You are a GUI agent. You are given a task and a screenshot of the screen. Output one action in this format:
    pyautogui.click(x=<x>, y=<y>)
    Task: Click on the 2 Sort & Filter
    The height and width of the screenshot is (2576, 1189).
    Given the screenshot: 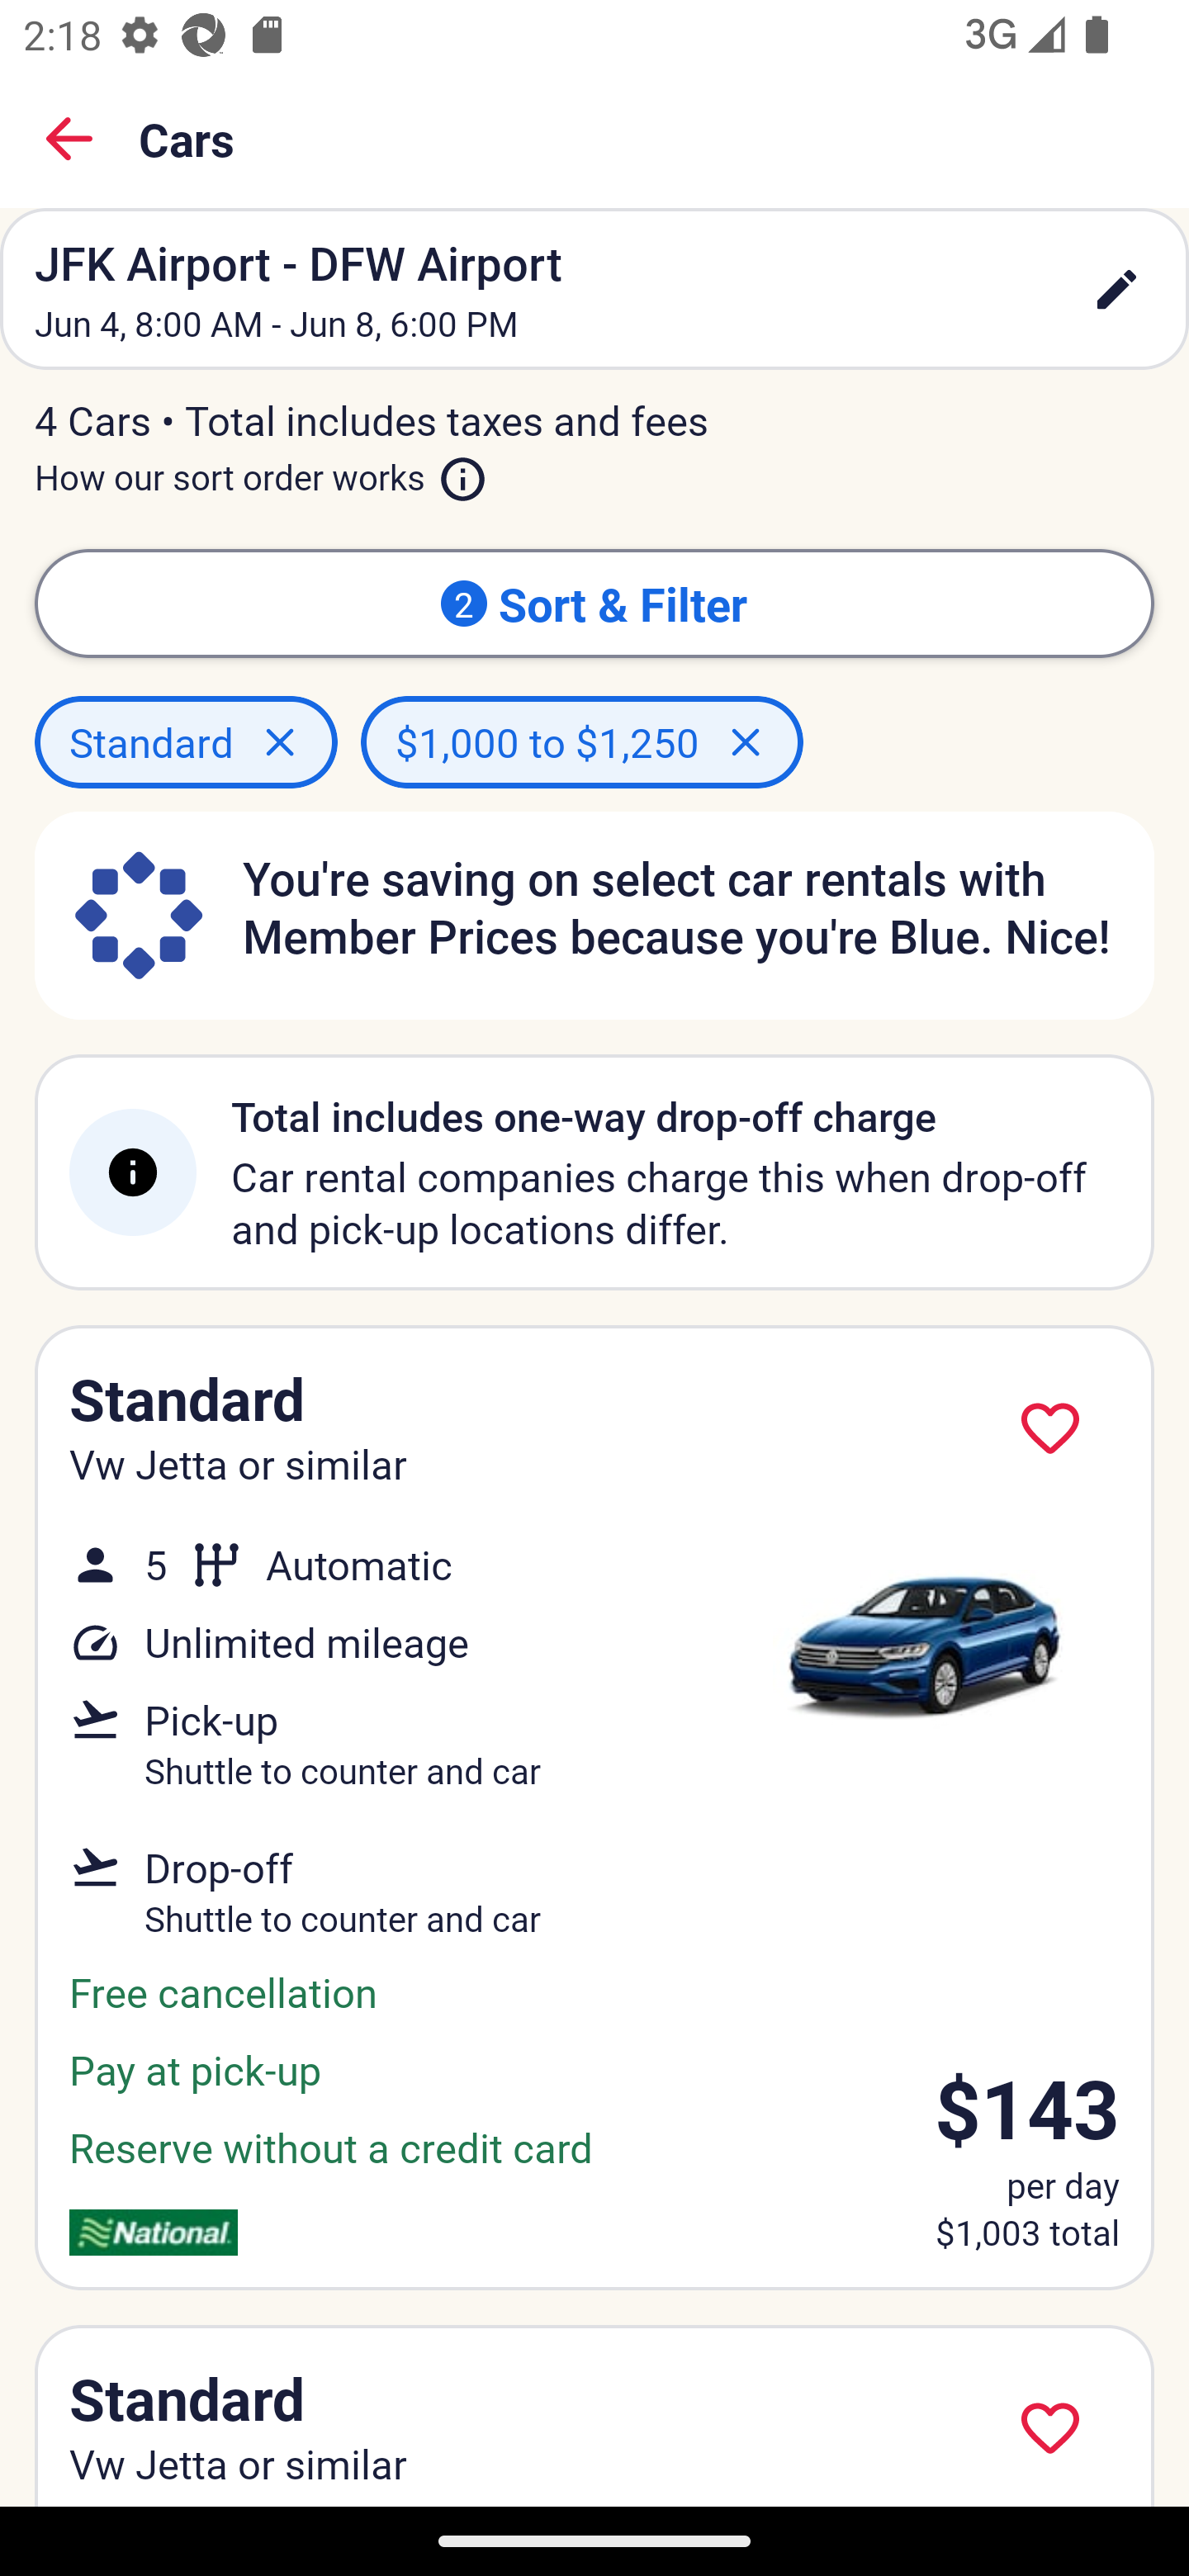 What is the action you would take?
    pyautogui.click(x=594, y=603)
    